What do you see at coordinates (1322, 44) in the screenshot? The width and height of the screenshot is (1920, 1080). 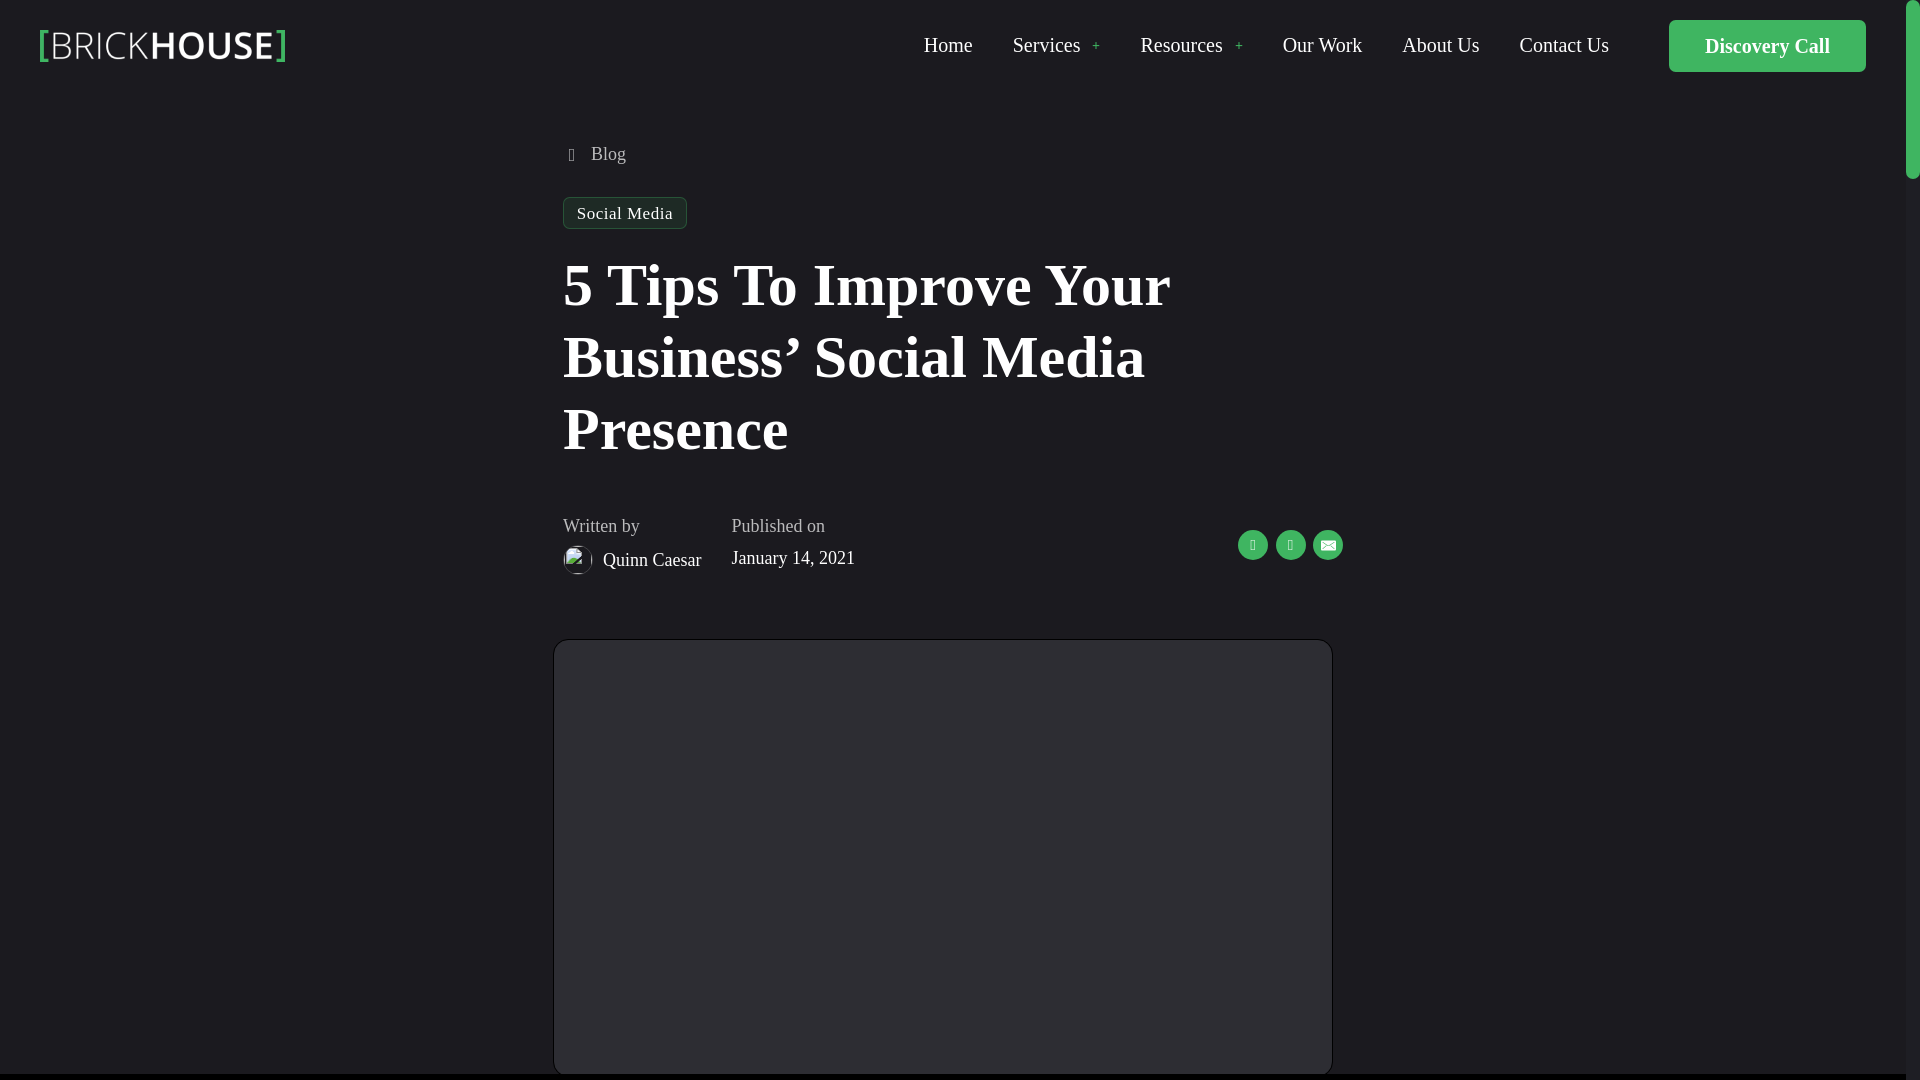 I see `Our Work` at bounding box center [1322, 44].